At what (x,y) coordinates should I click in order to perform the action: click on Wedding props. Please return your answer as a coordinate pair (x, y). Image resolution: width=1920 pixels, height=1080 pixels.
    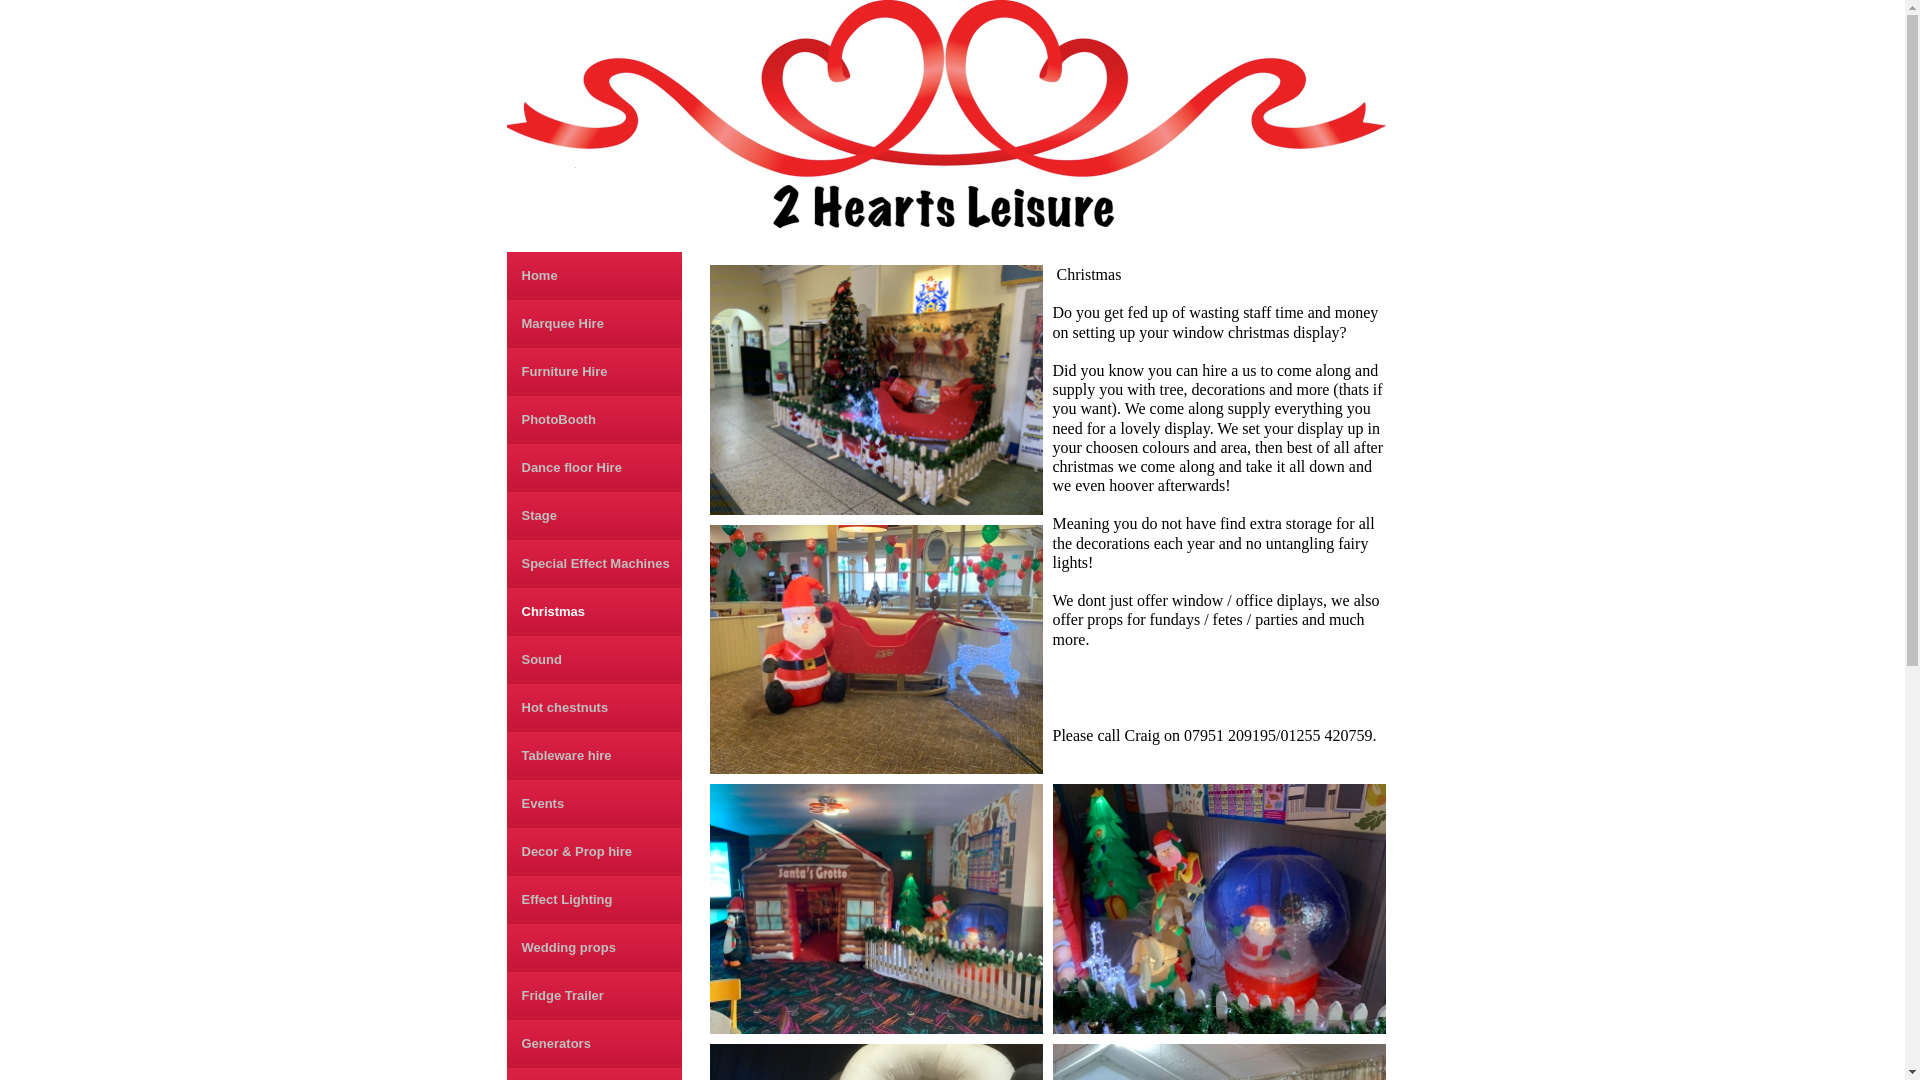
    Looking at the image, I should click on (594, 948).